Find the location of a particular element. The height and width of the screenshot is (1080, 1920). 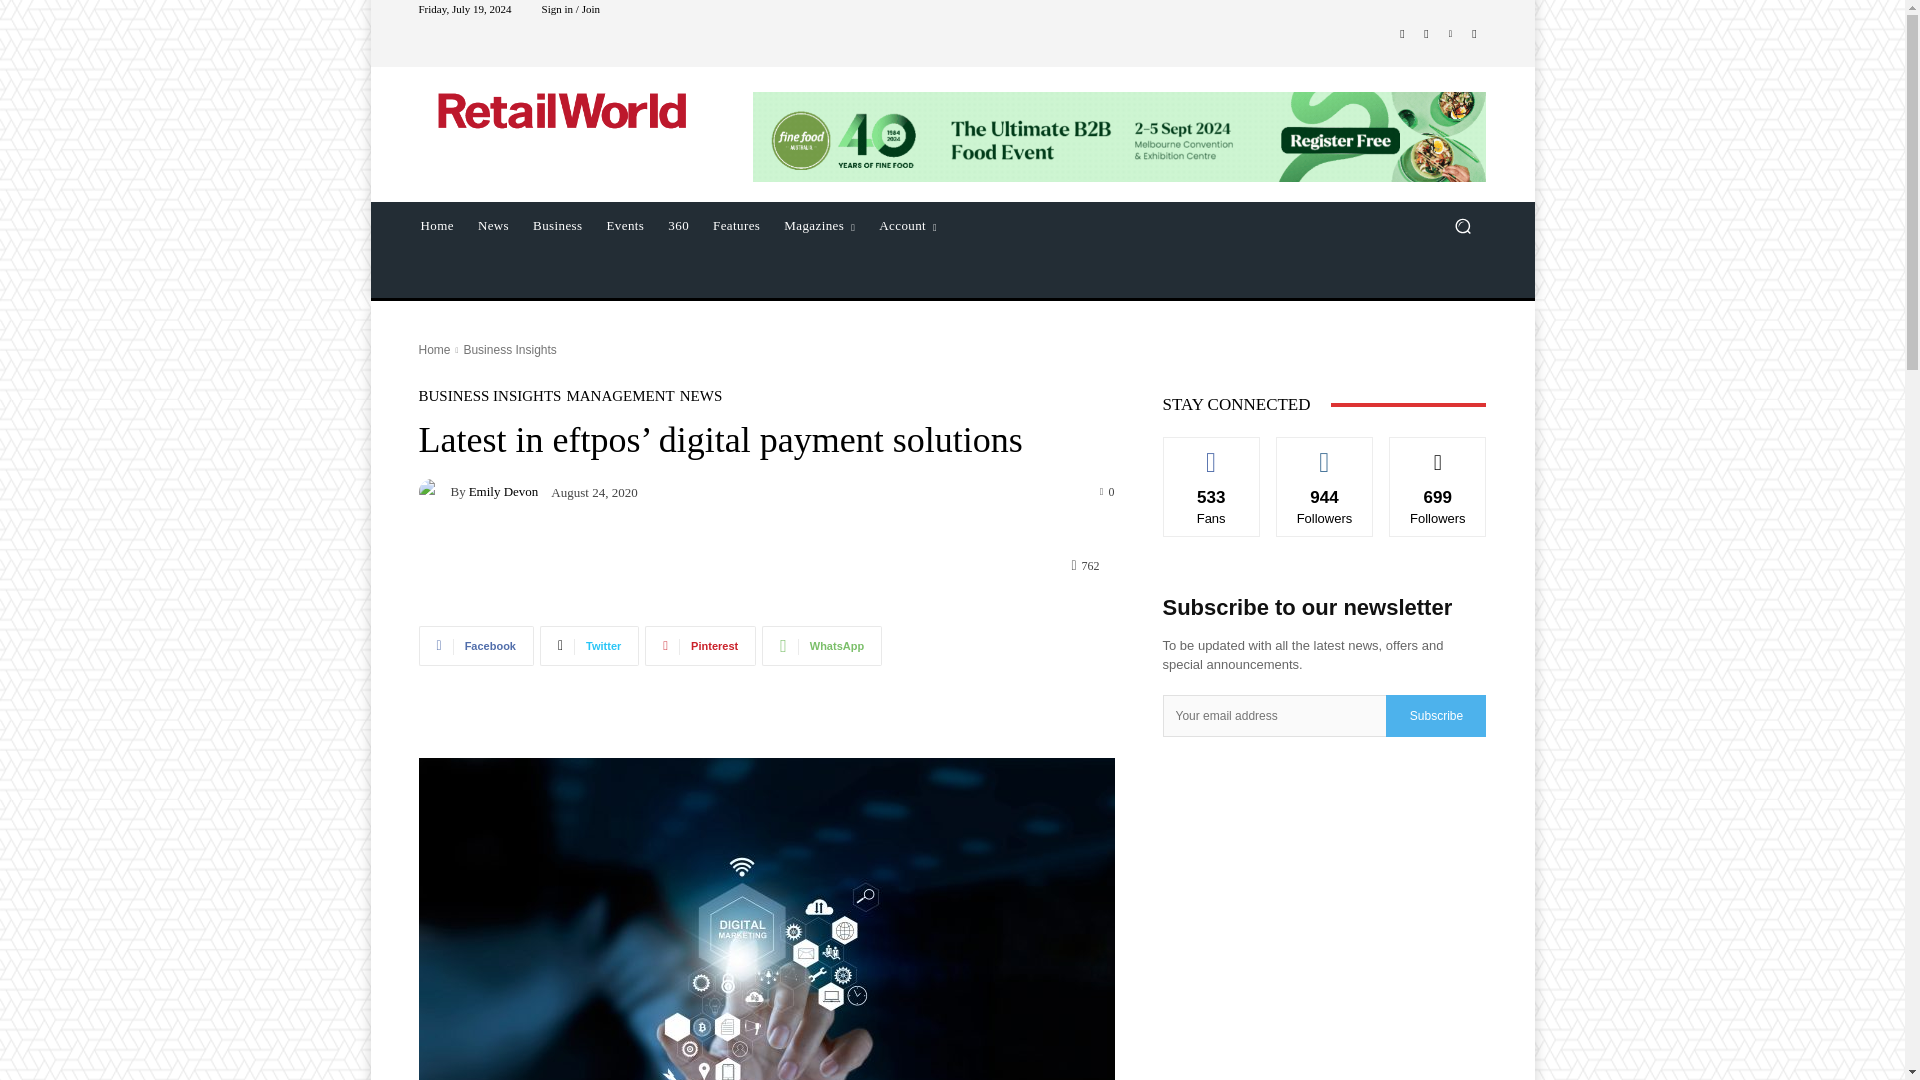

Instagram is located at coordinates (1426, 34).